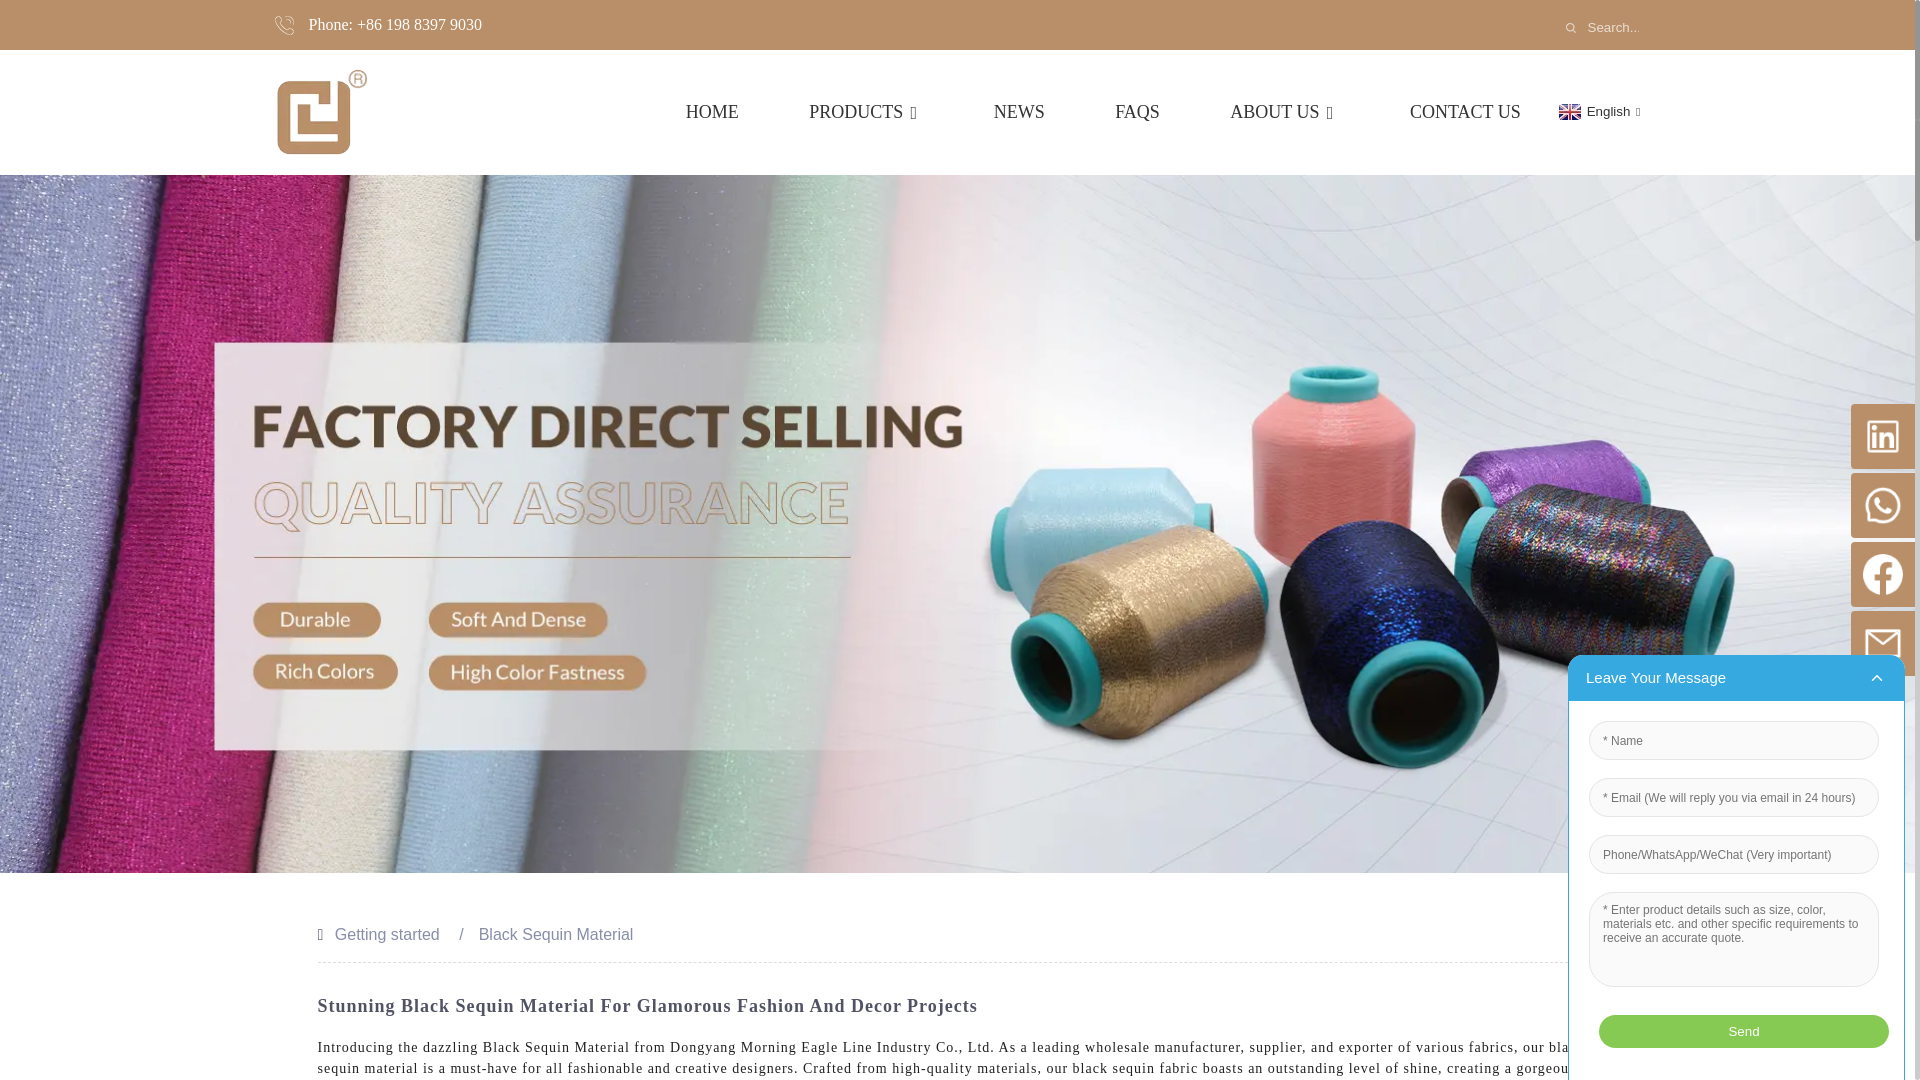 The width and height of the screenshot is (1920, 1080). Describe the element at coordinates (1464, 112) in the screenshot. I see `CONTACT US` at that location.